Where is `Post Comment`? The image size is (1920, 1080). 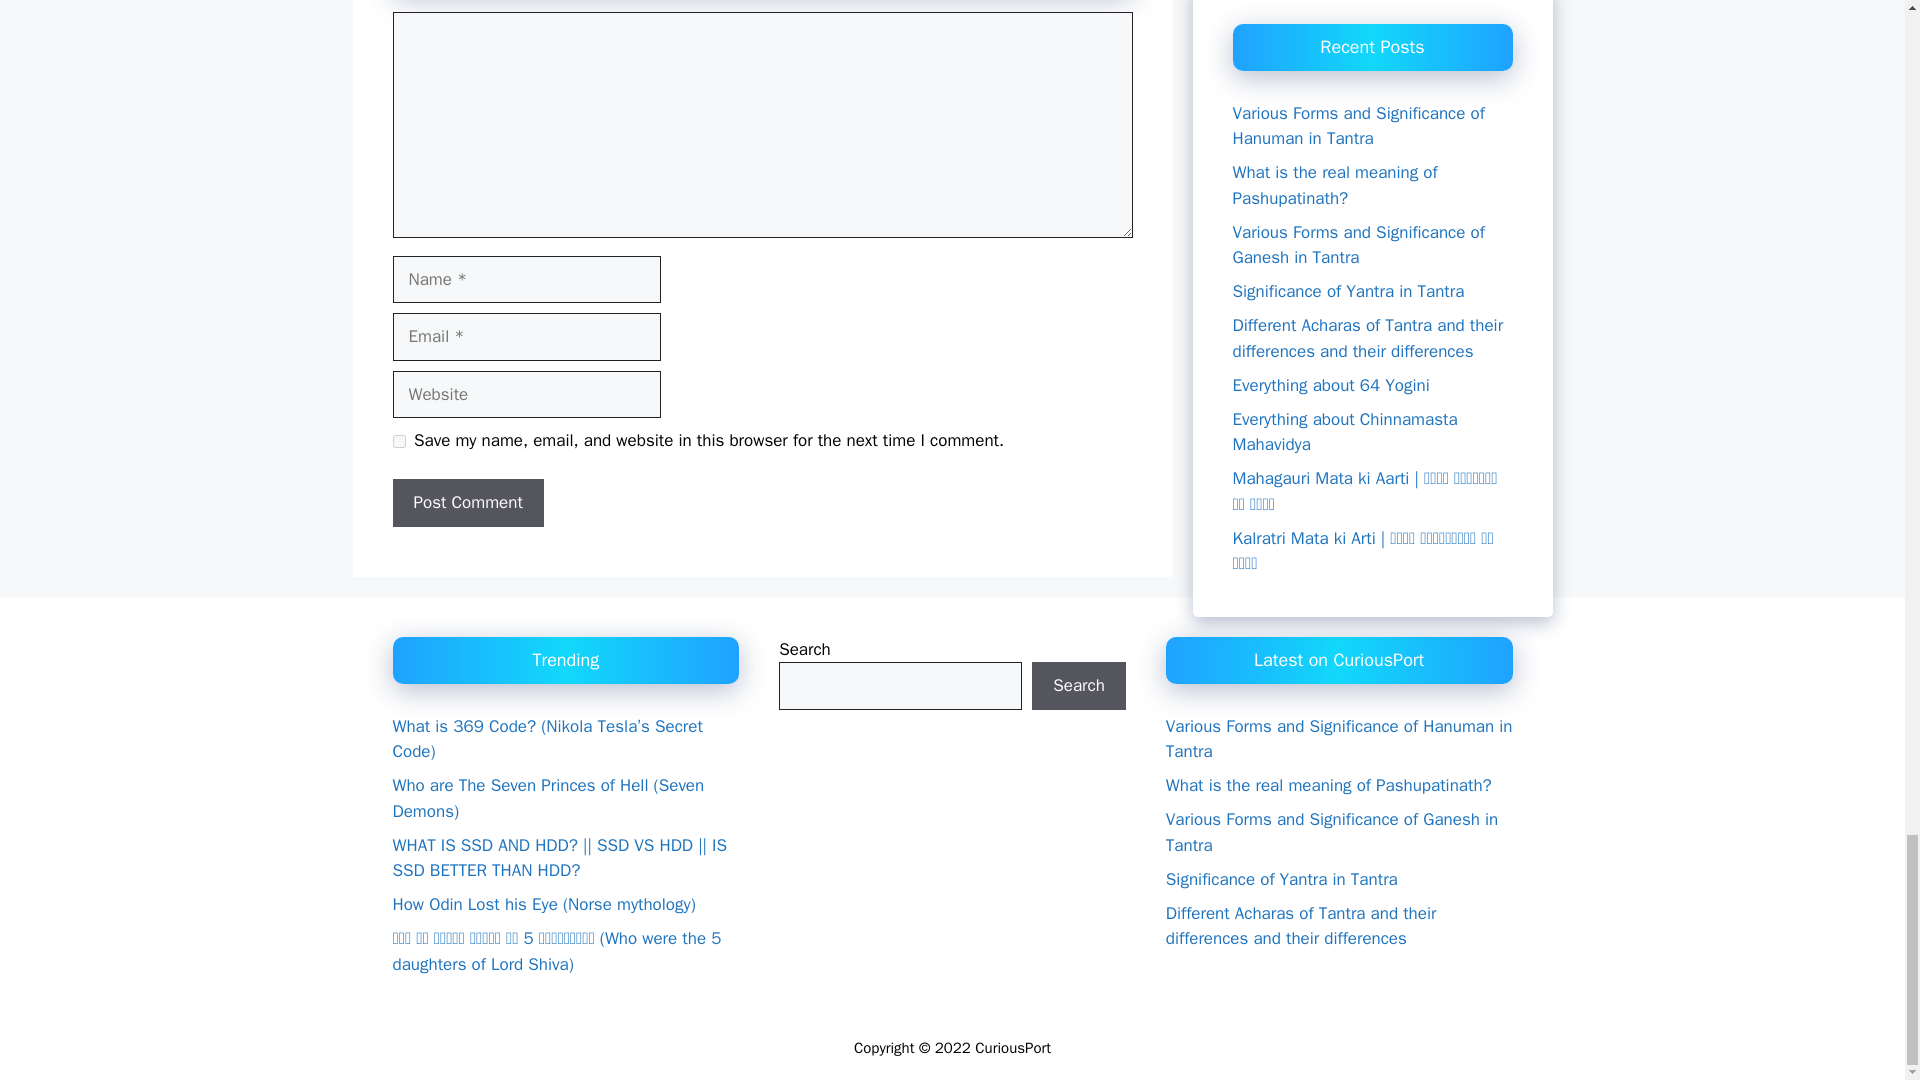
Post Comment is located at coordinates (467, 503).